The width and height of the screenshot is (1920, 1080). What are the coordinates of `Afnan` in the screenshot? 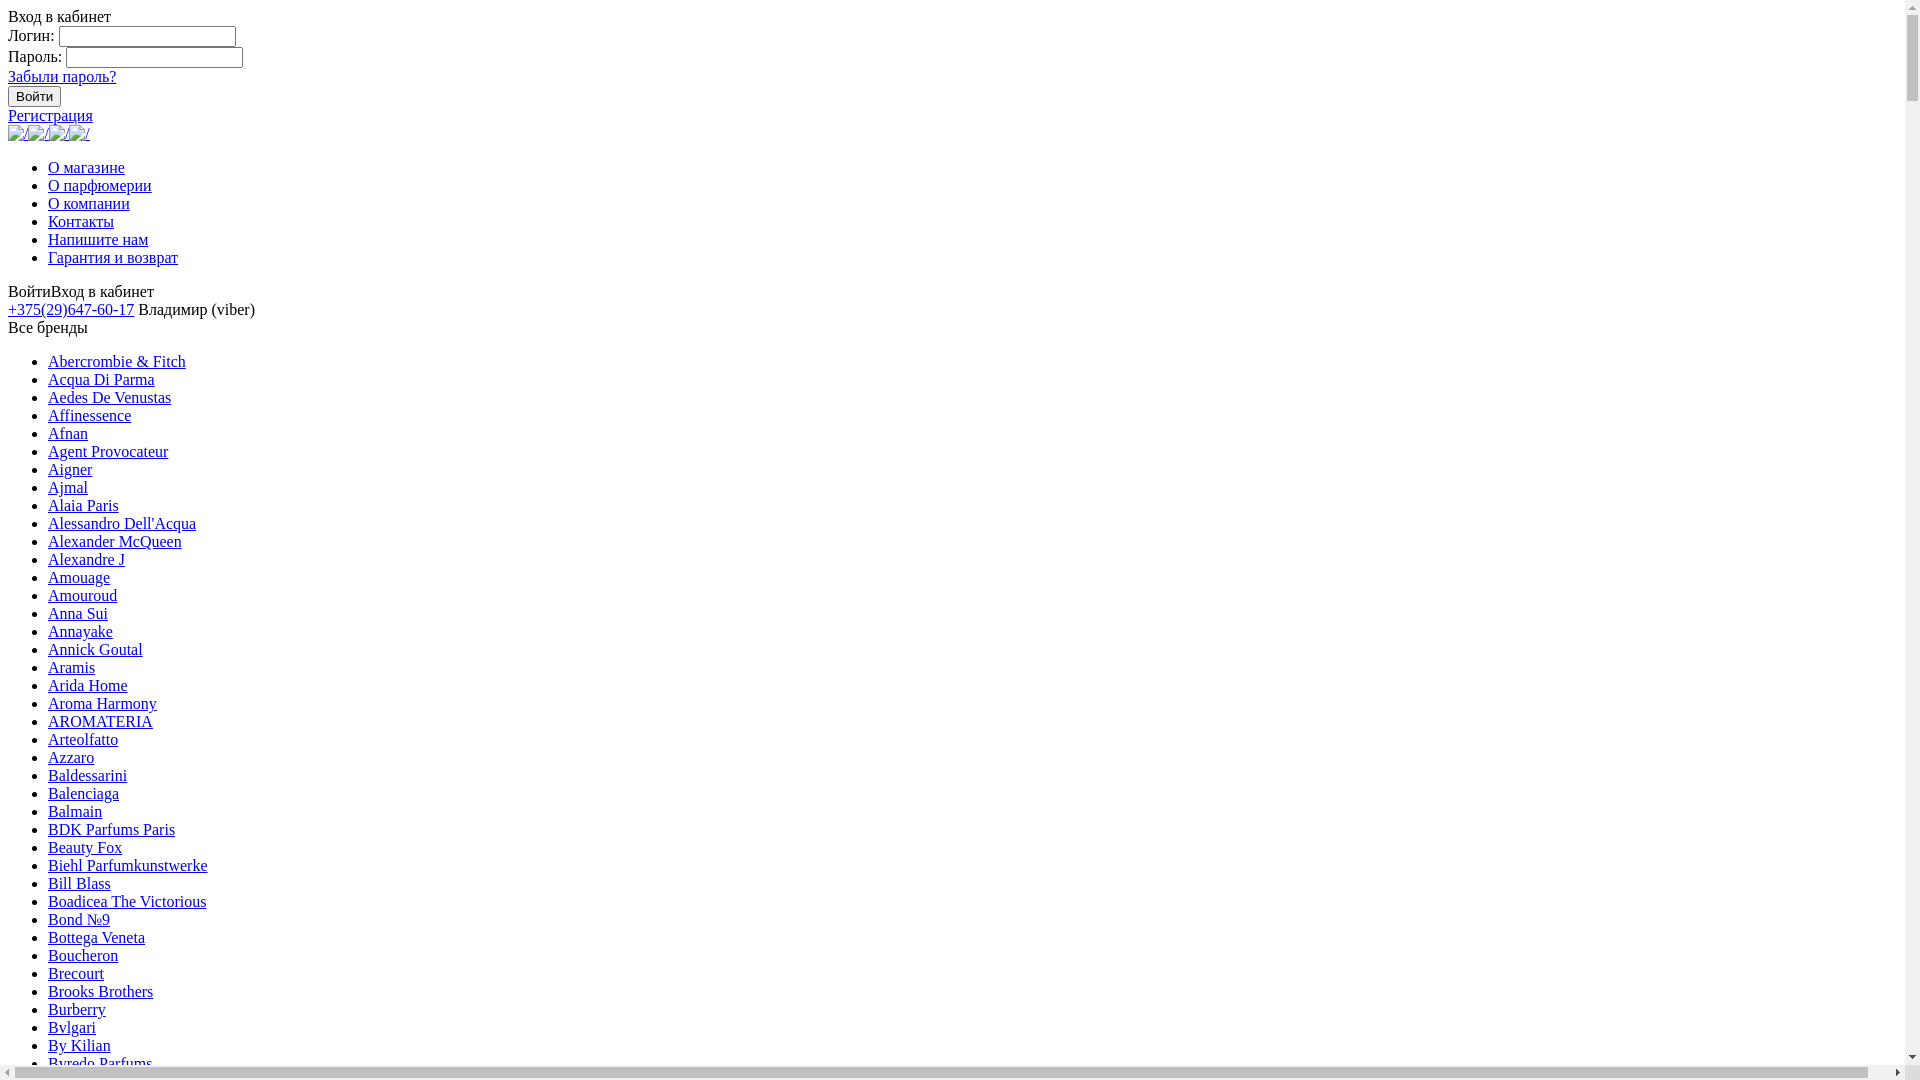 It's located at (68, 434).